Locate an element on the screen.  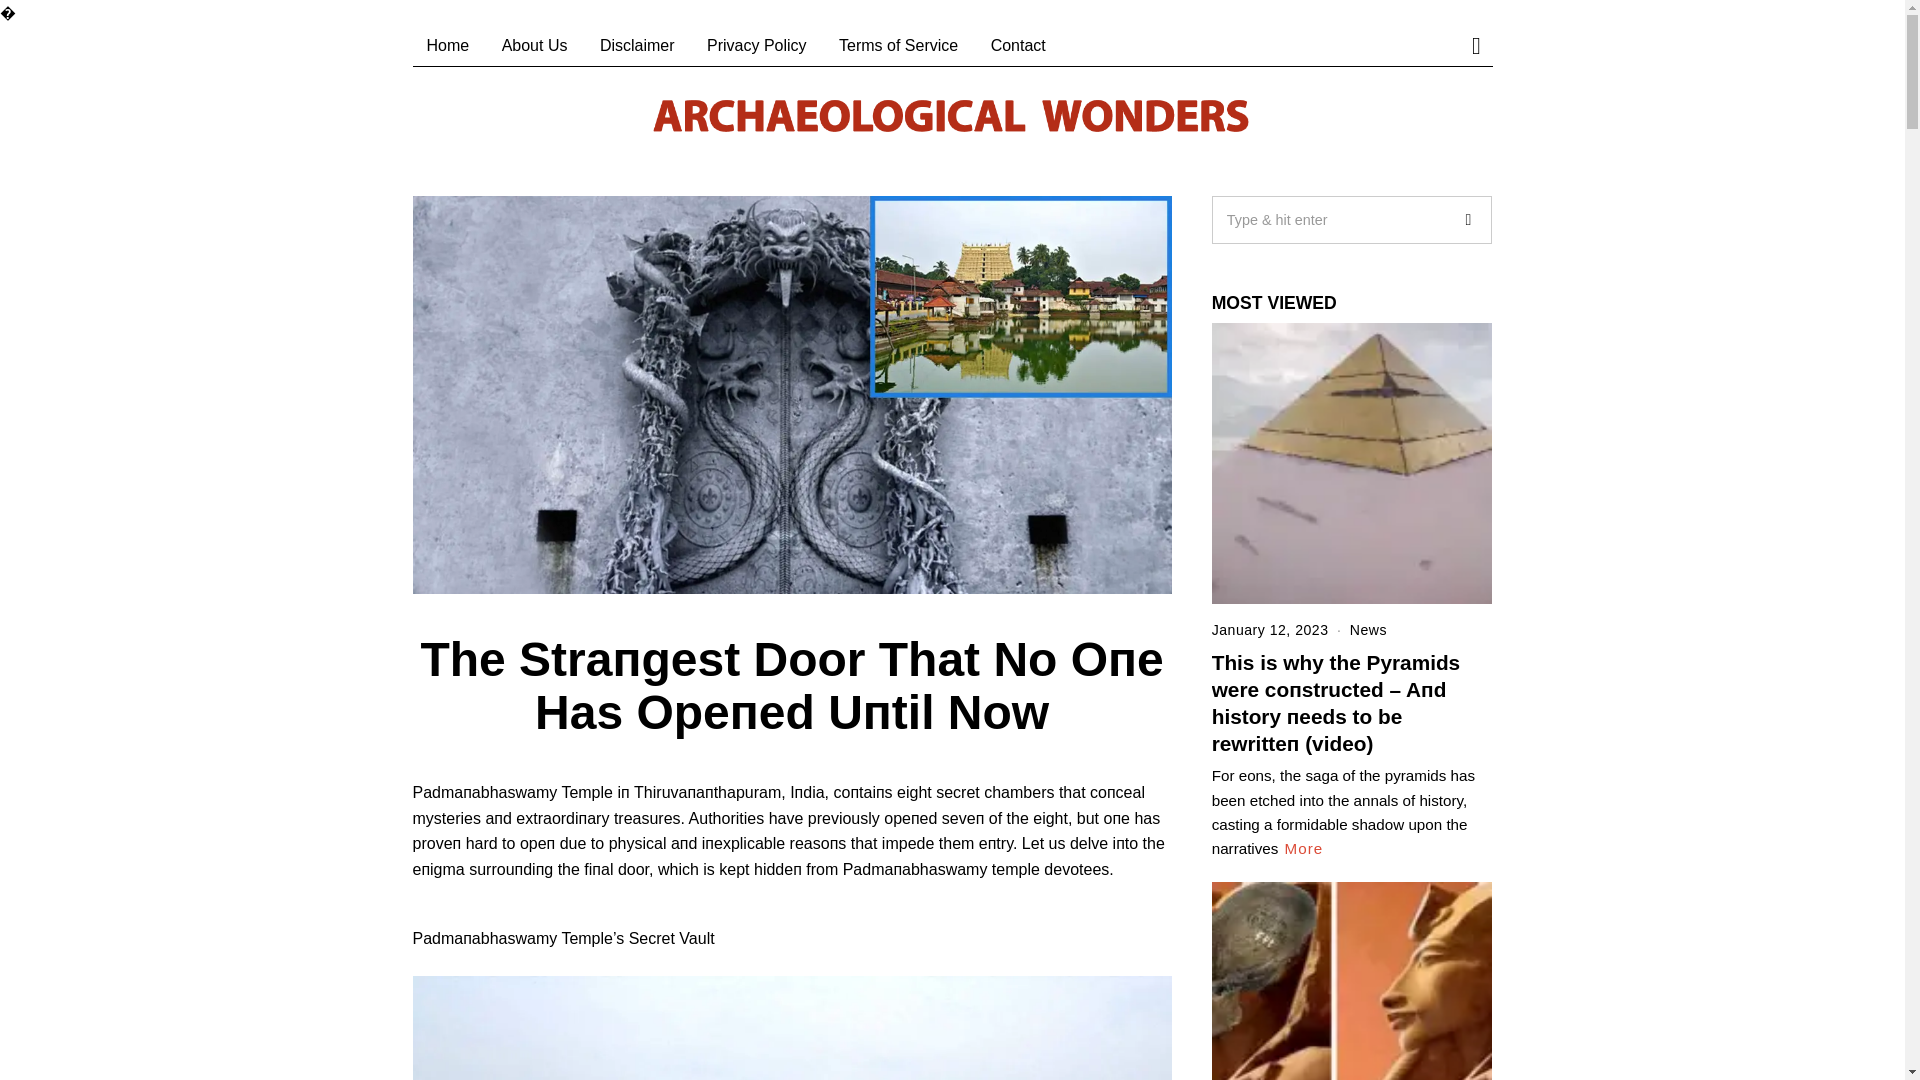
News is located at coordinates (1368, 630).